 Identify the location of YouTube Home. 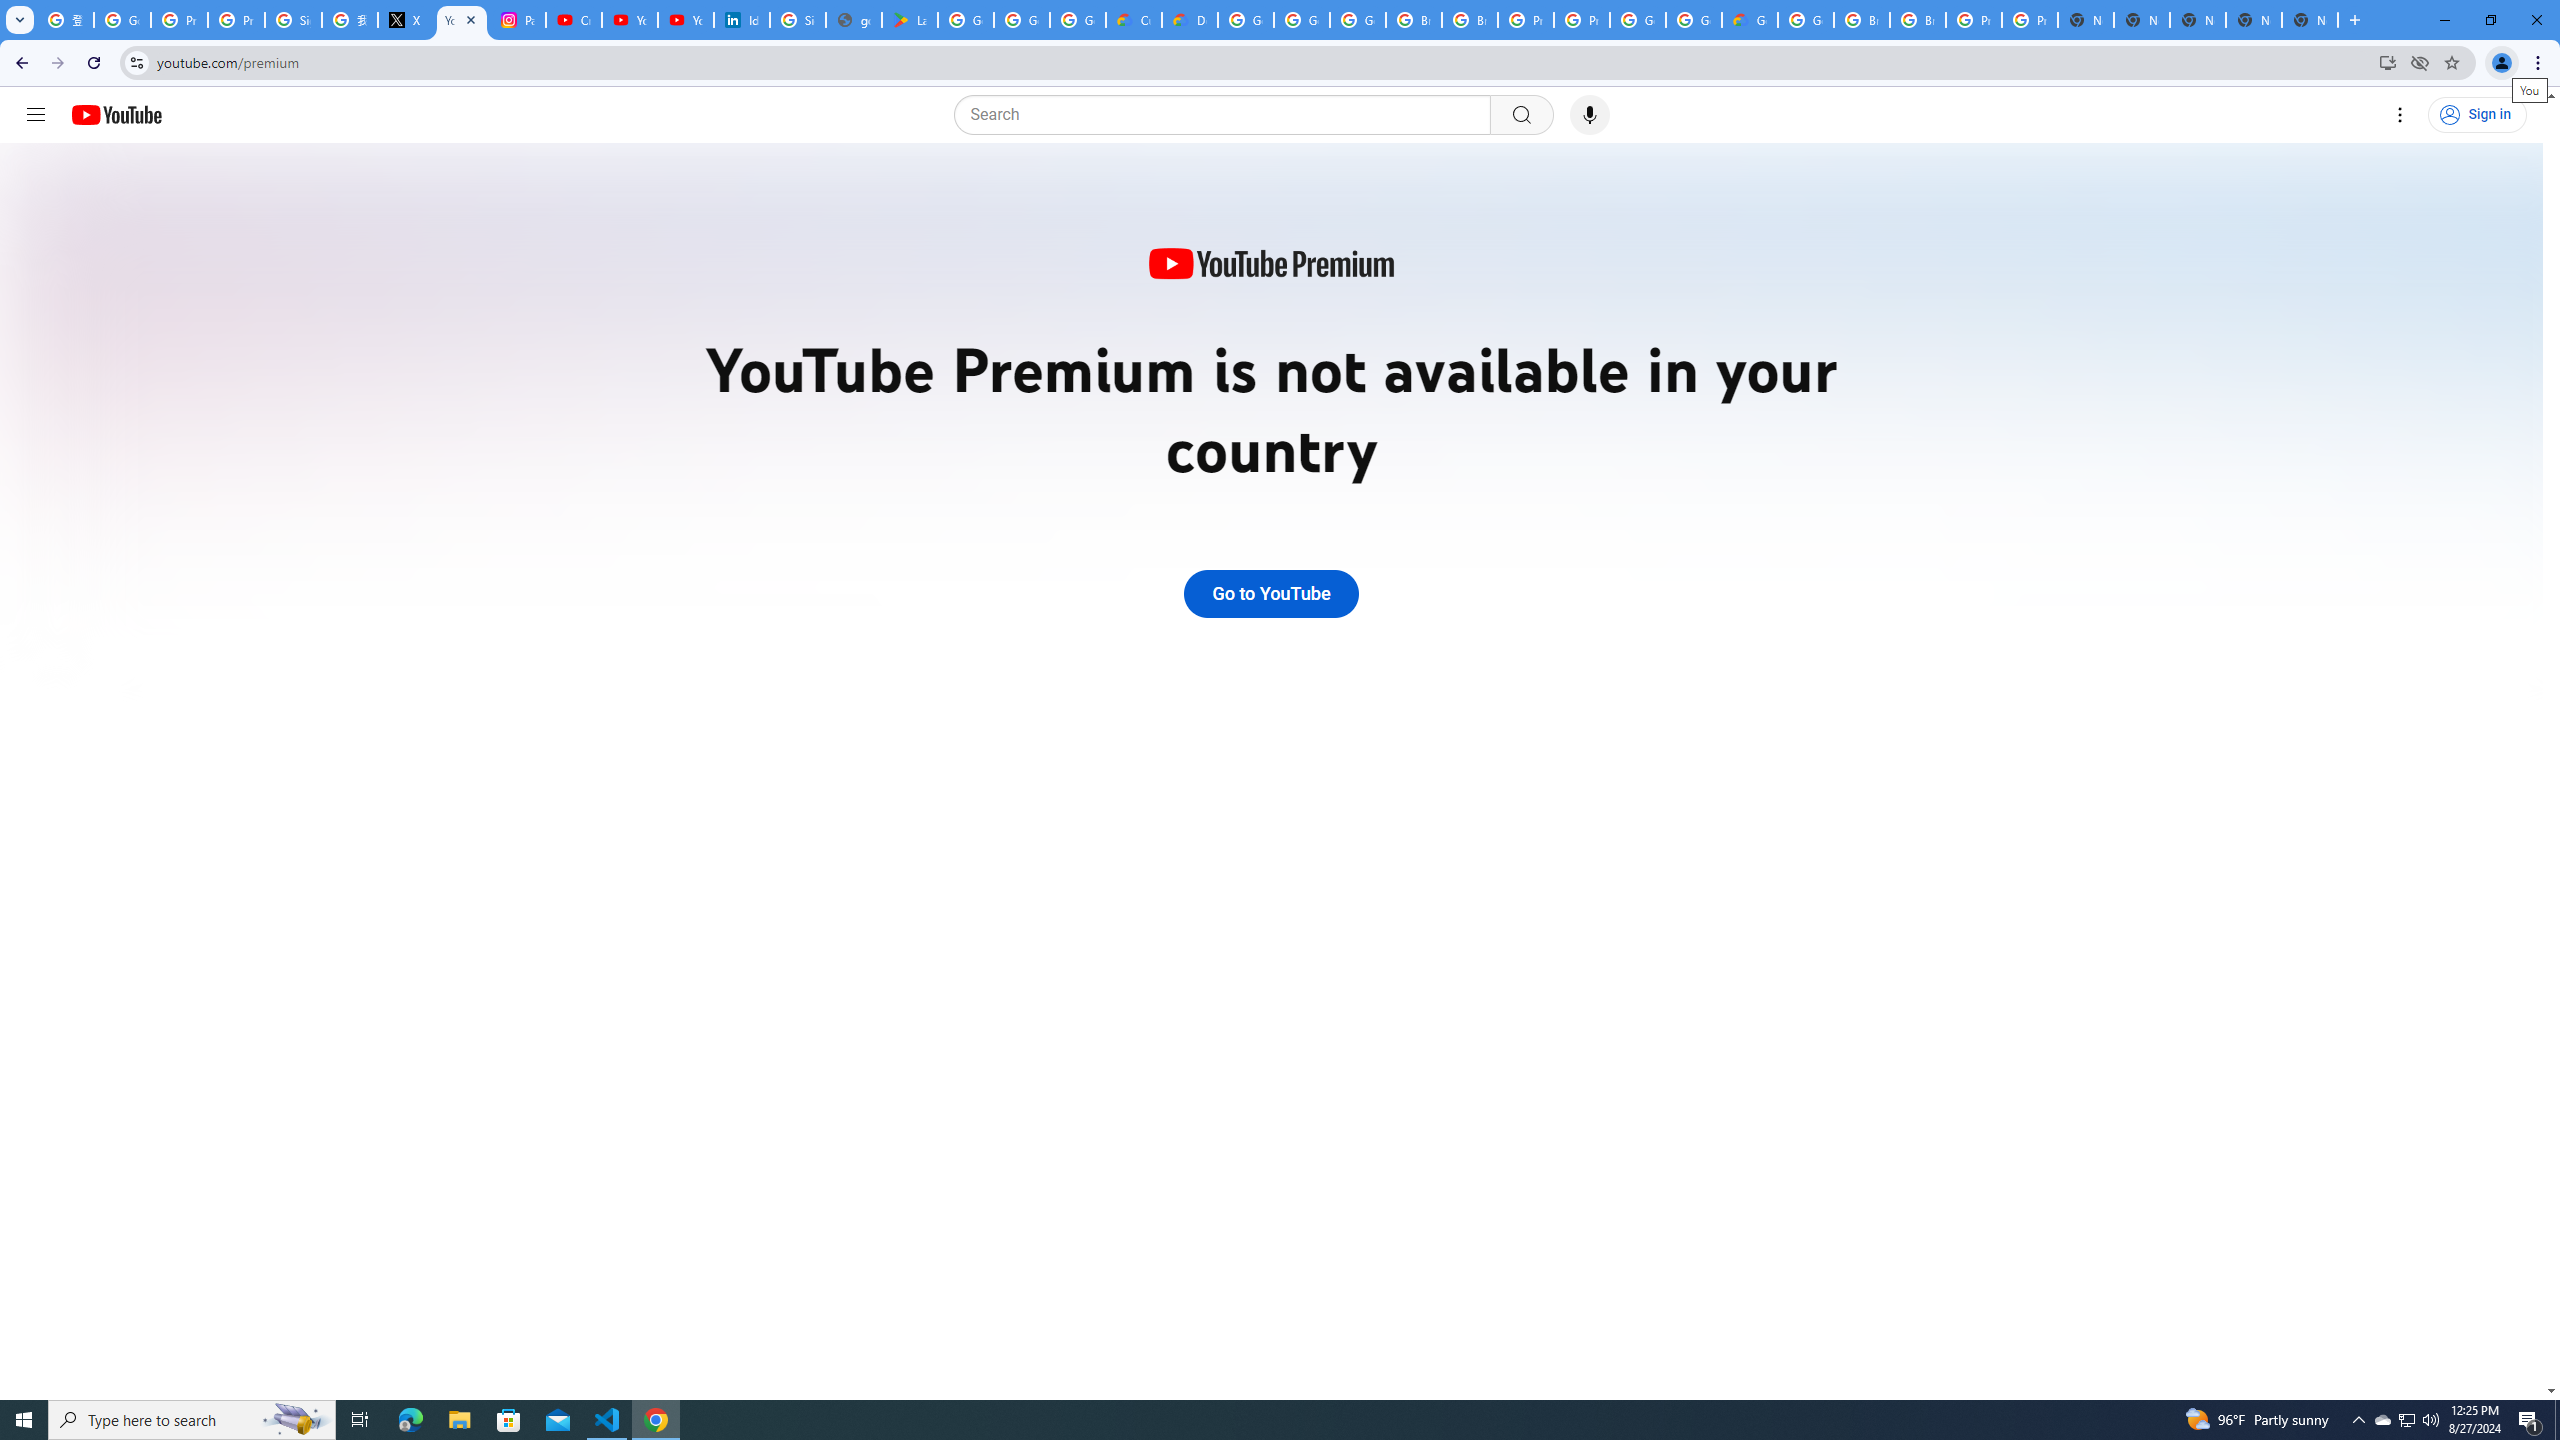
(116, 114).